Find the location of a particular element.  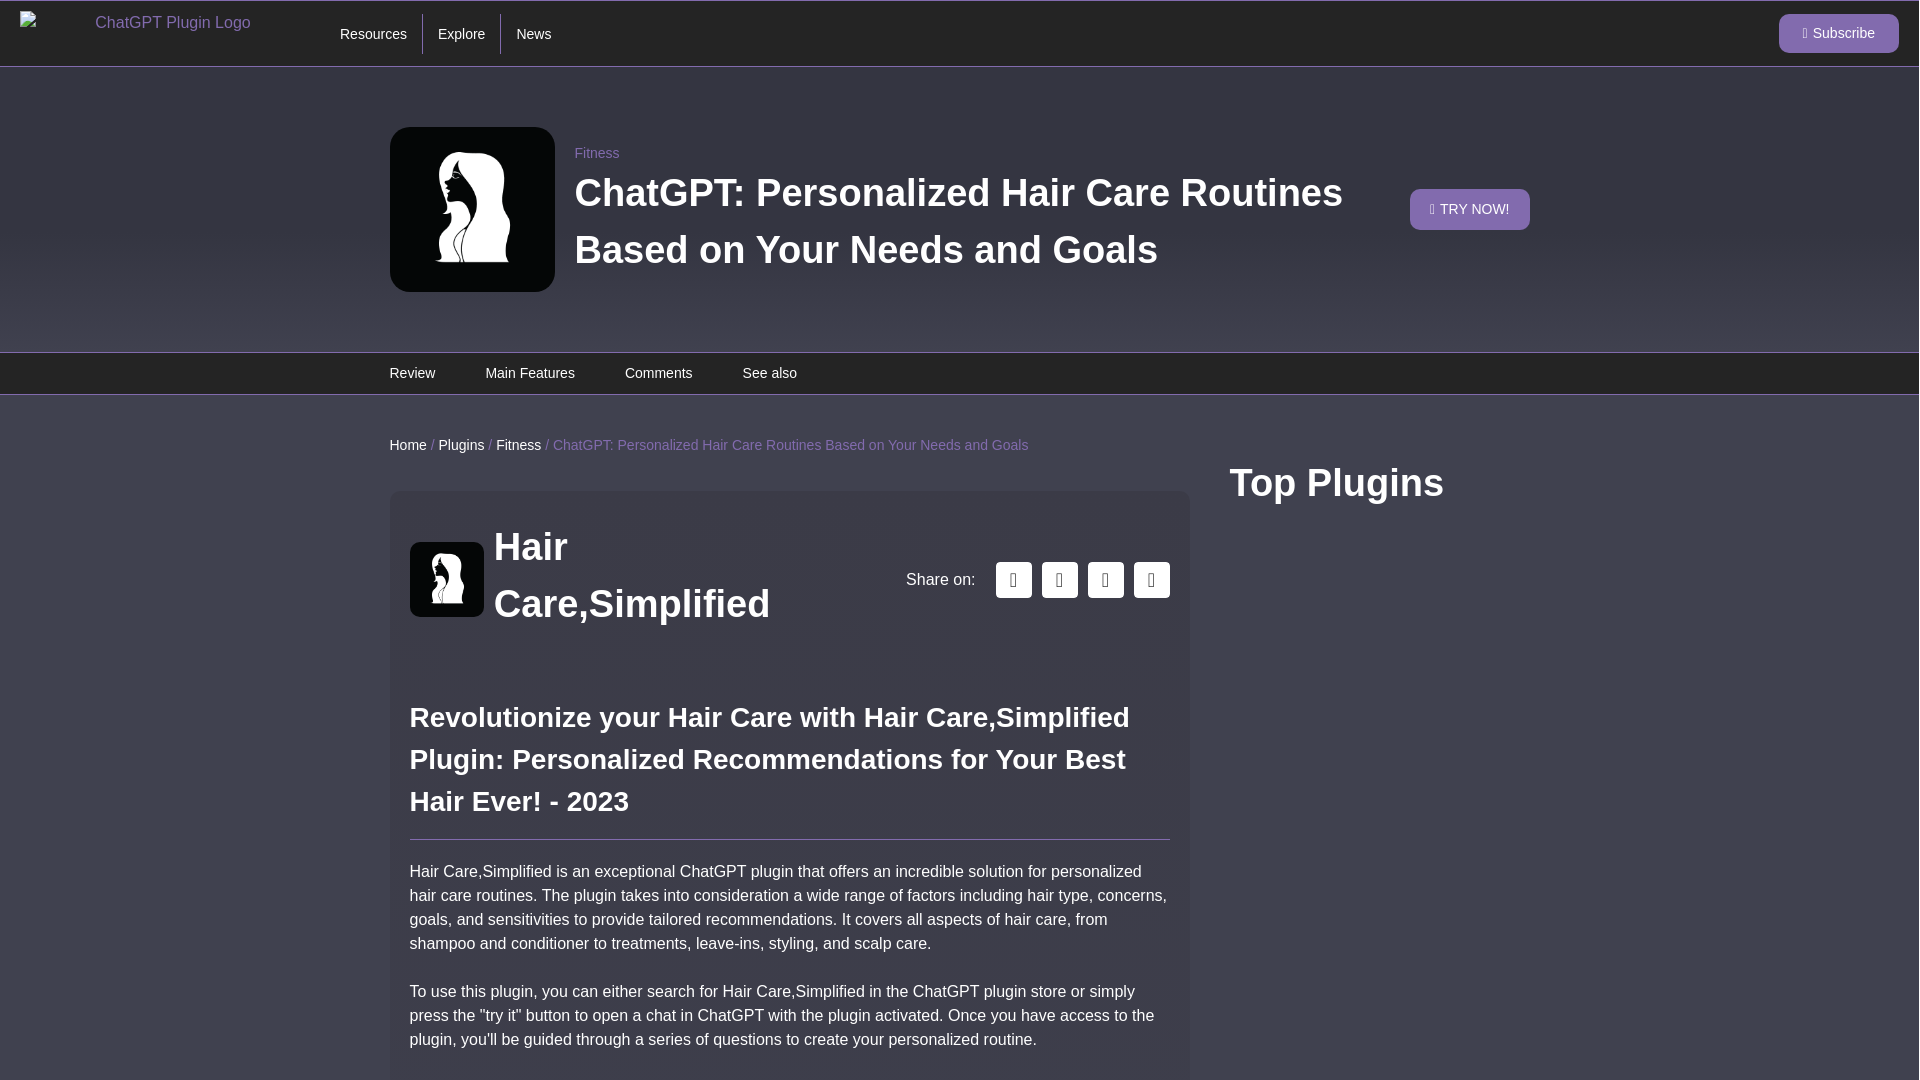

Fitness is located at coordinates (596, 153).